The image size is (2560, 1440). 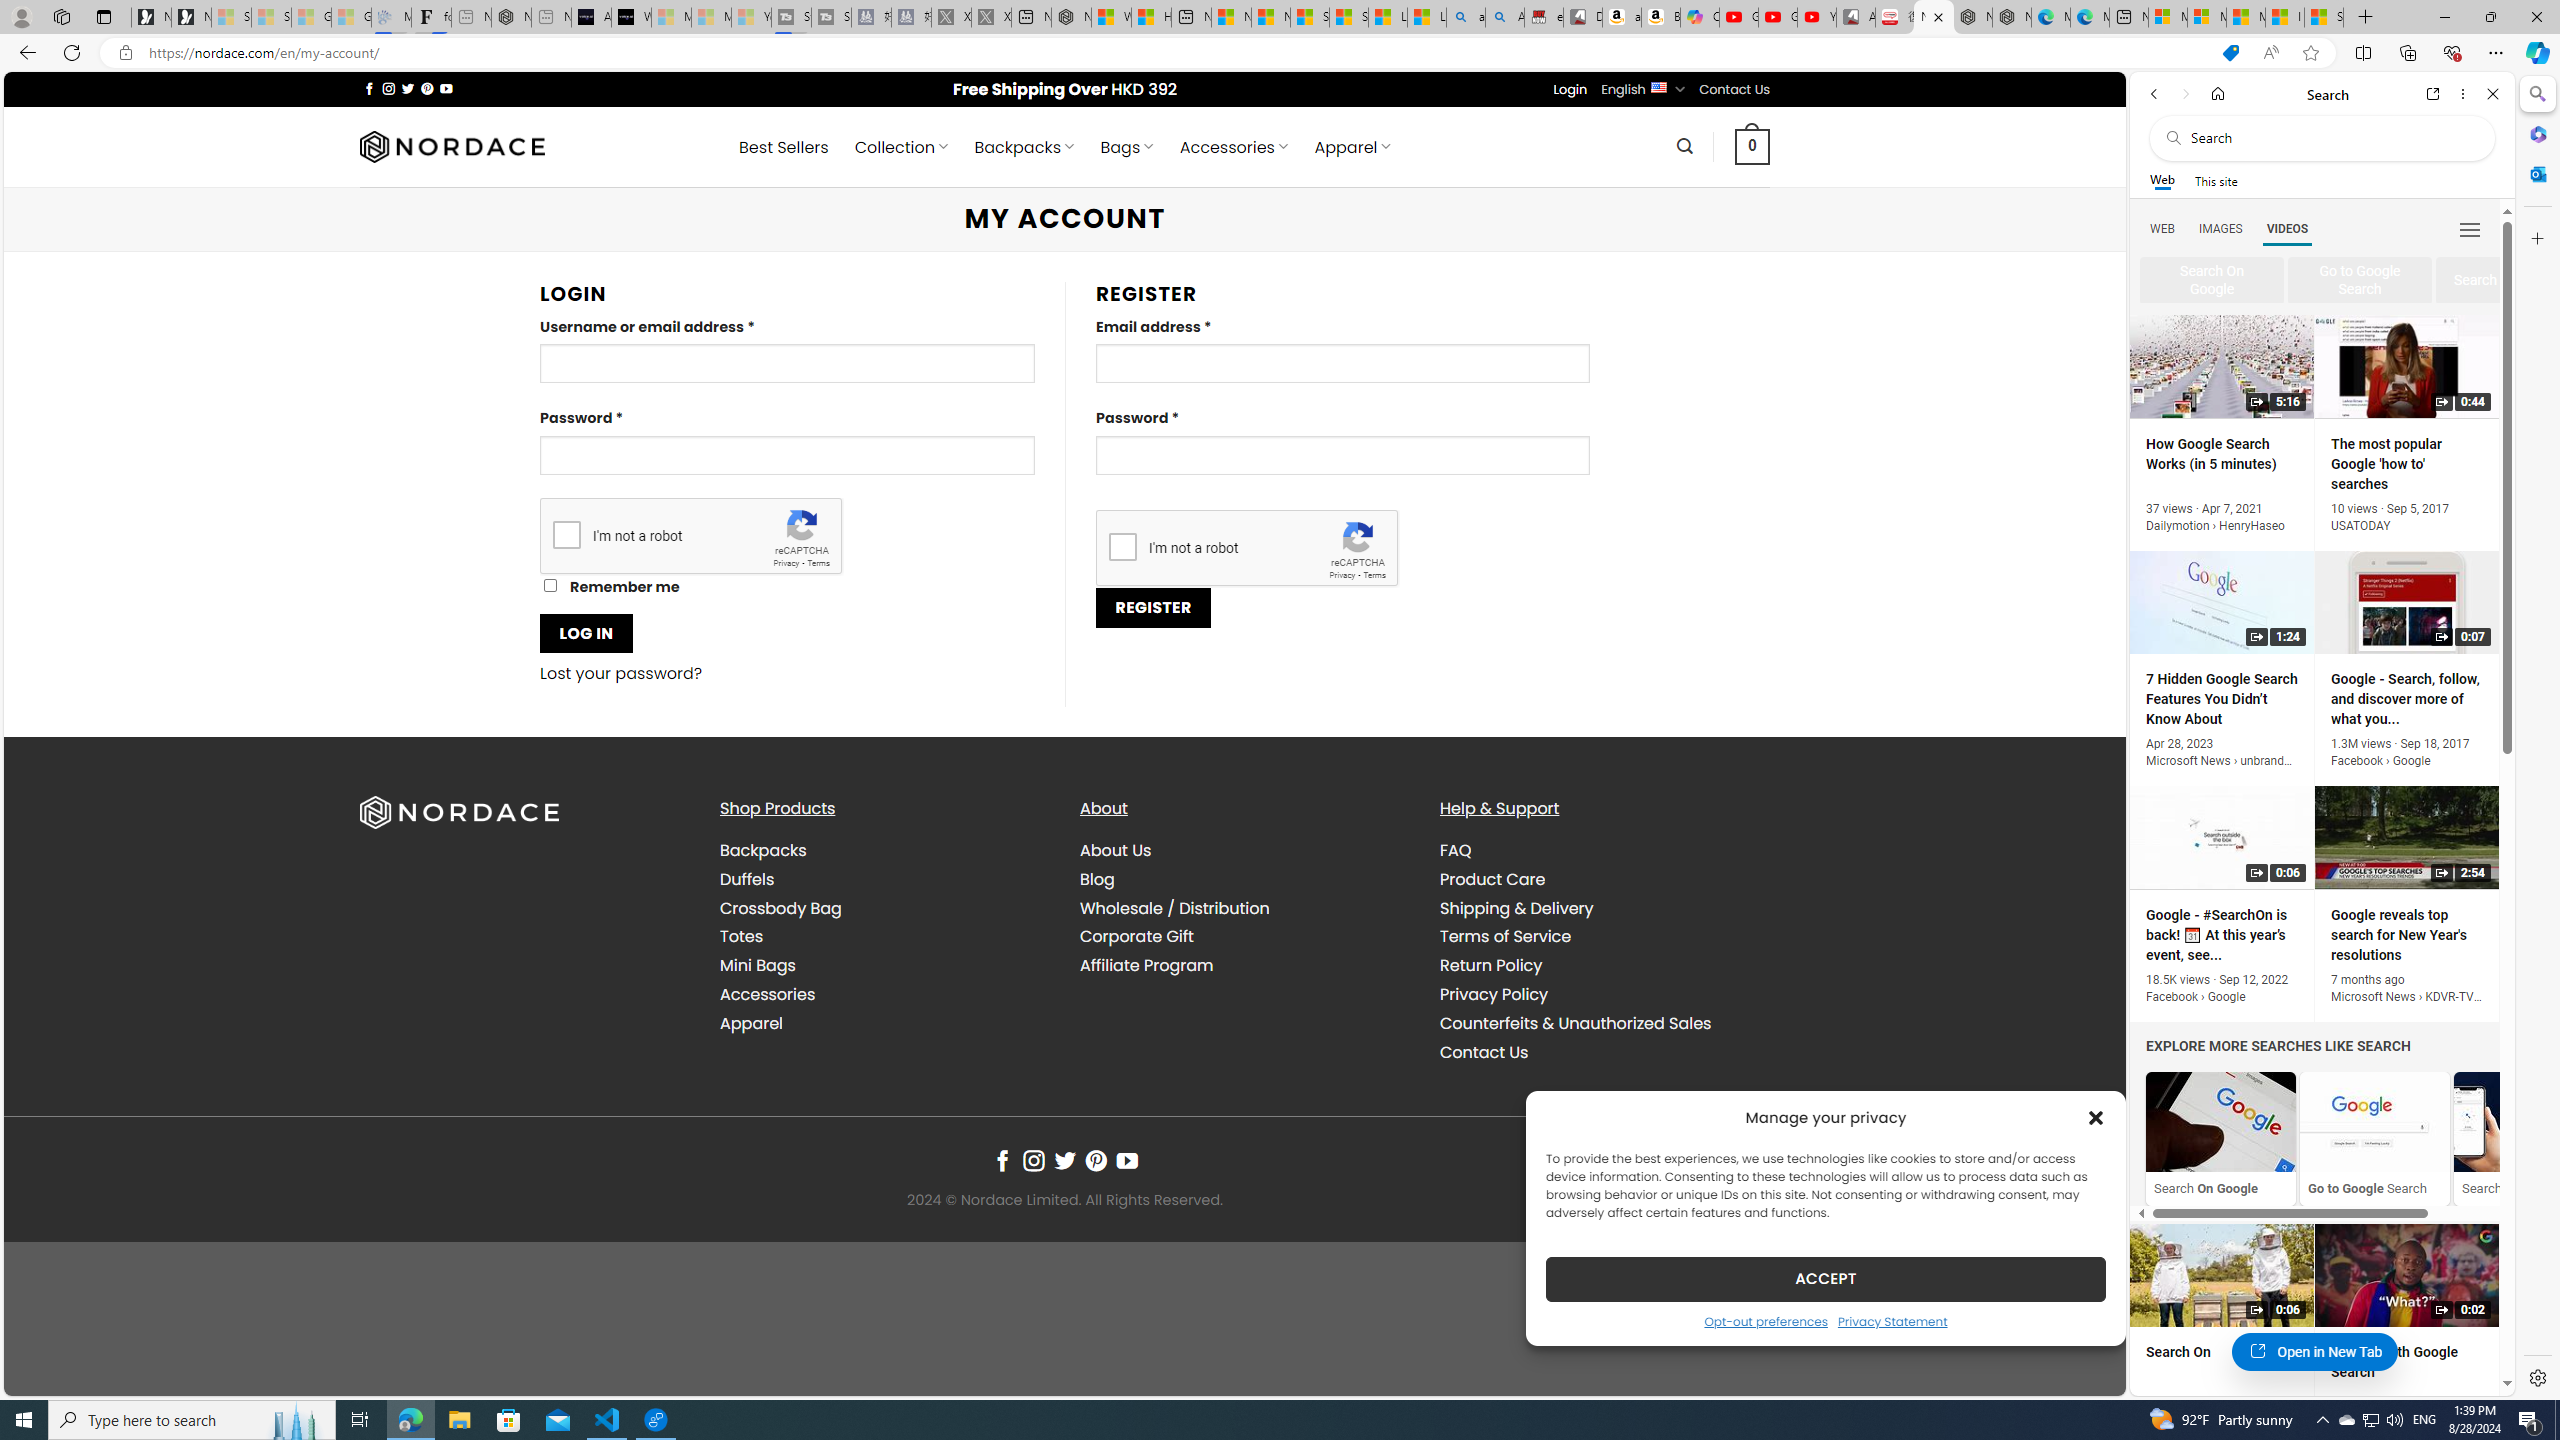 What do you see at coordinates (762, 850) in the screenshot?
I see `Backpacks` at bounding box center [762, 850].